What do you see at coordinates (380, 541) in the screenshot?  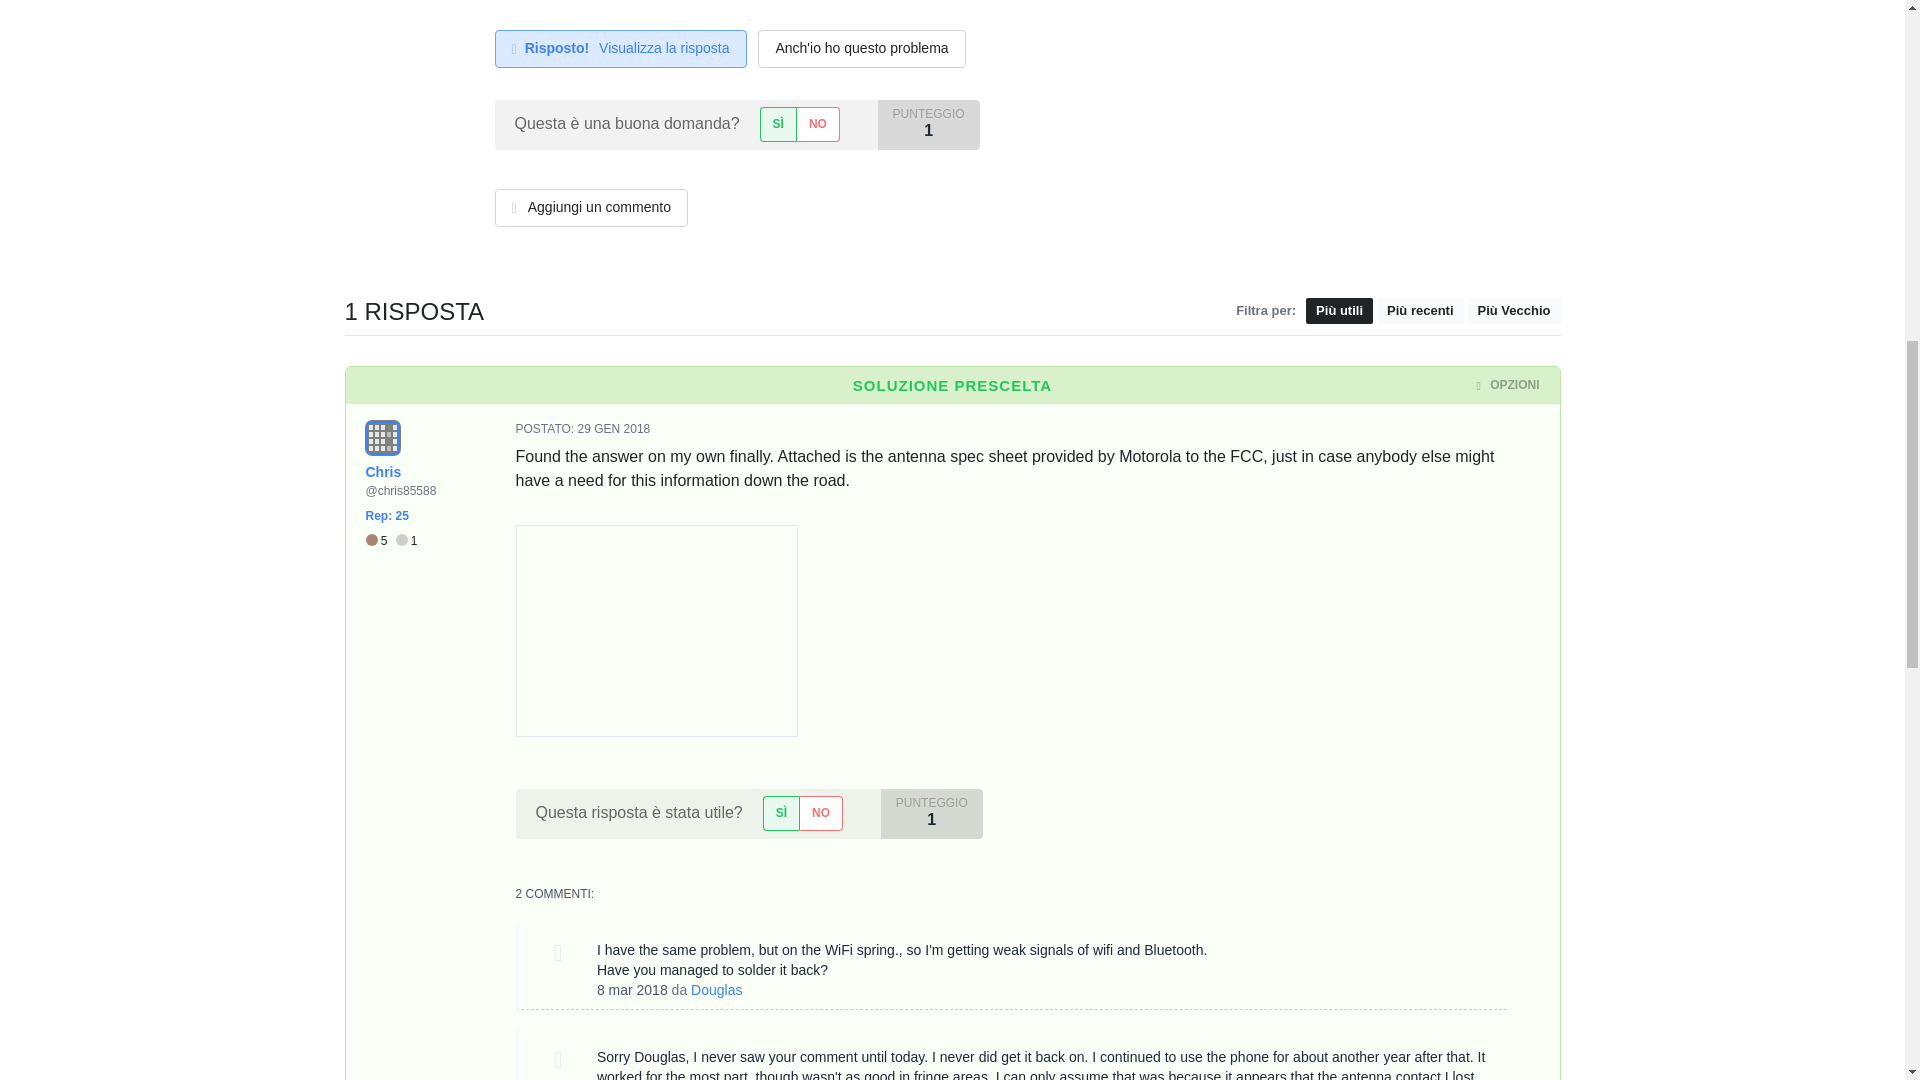 I see `5 Bronzo distintivi` at bounding box center [380, 541].